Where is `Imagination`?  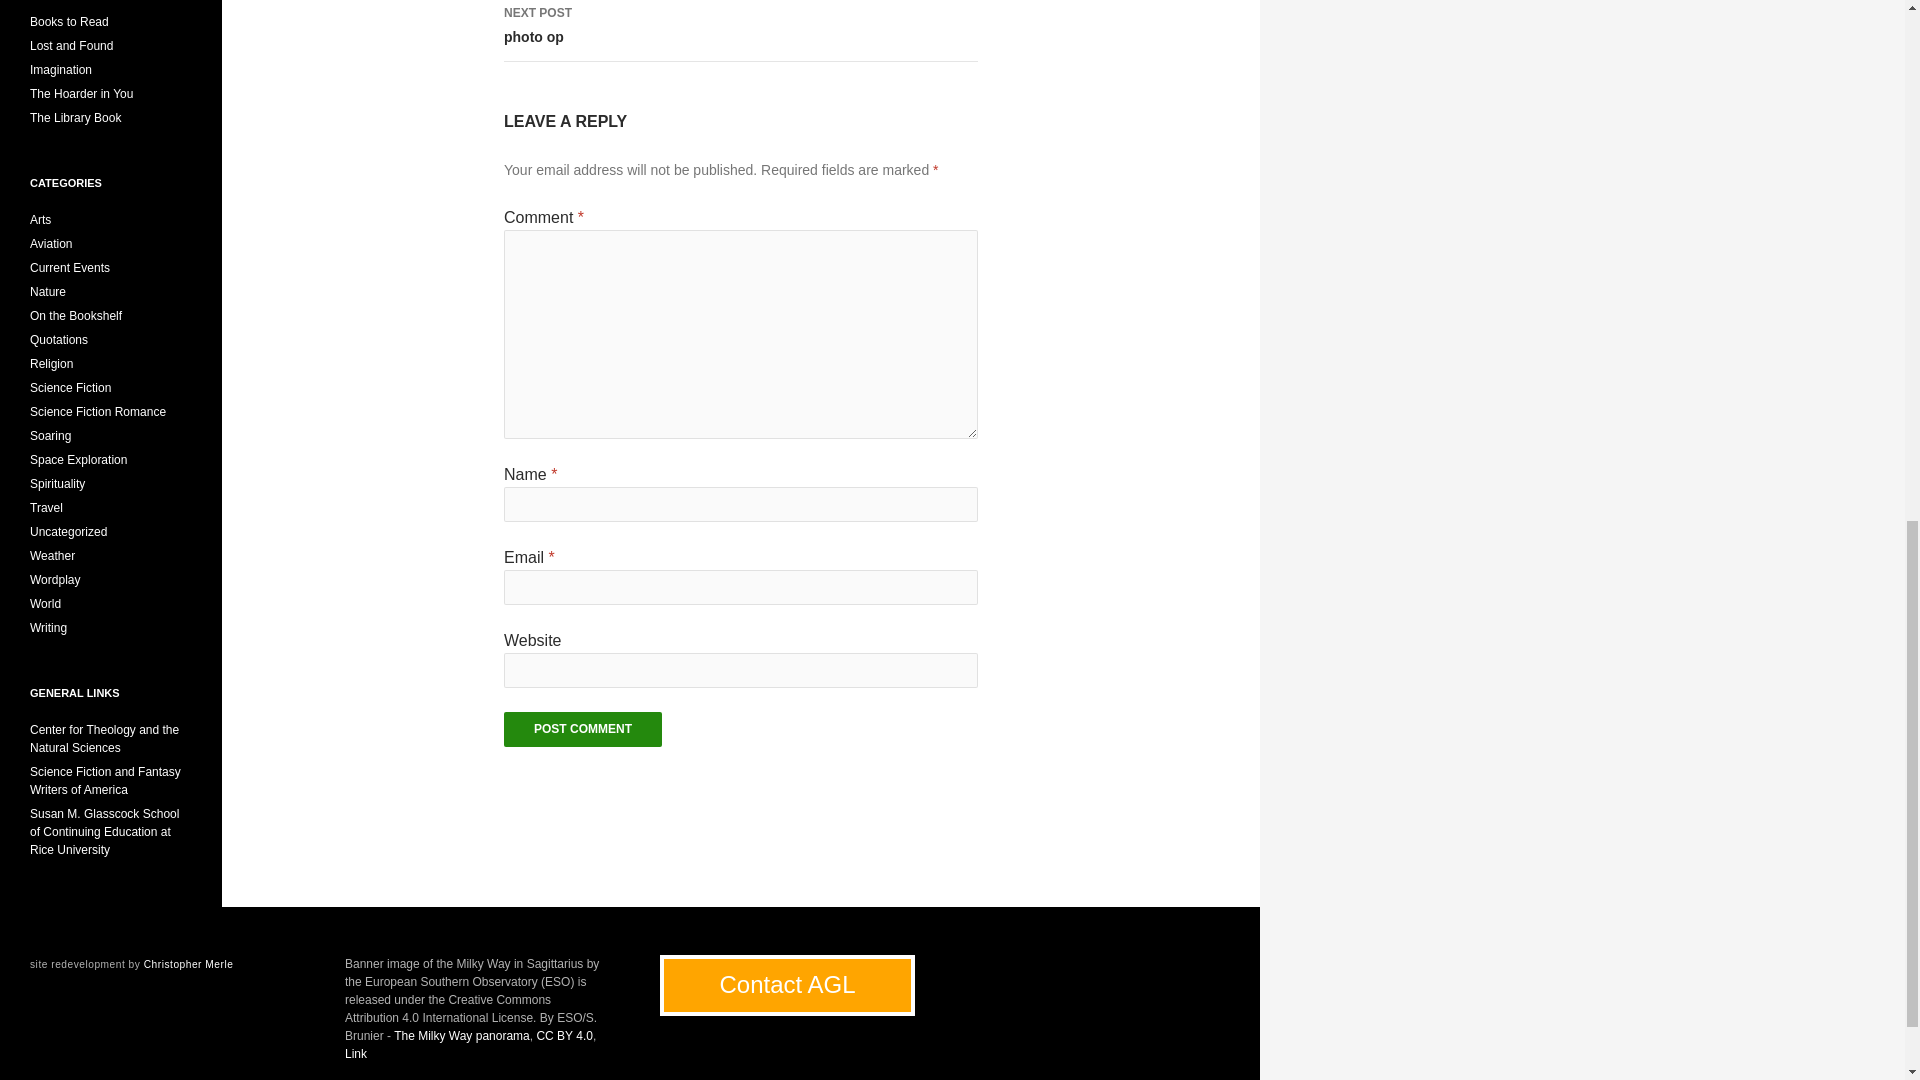
Imagination is located at coordinates (740, 30).